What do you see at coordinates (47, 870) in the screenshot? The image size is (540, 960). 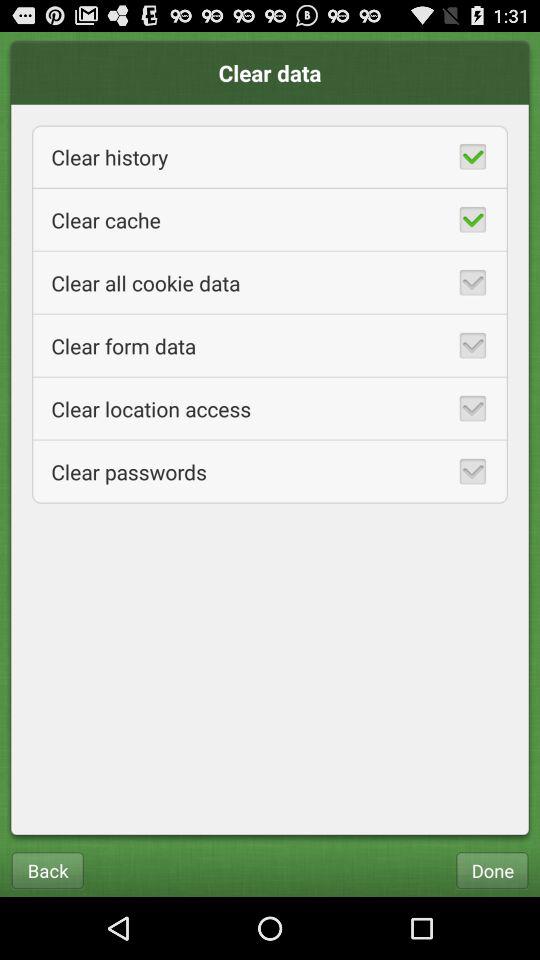 I see `turn on item below clear passwords icon` at bounding box center [47, 870].